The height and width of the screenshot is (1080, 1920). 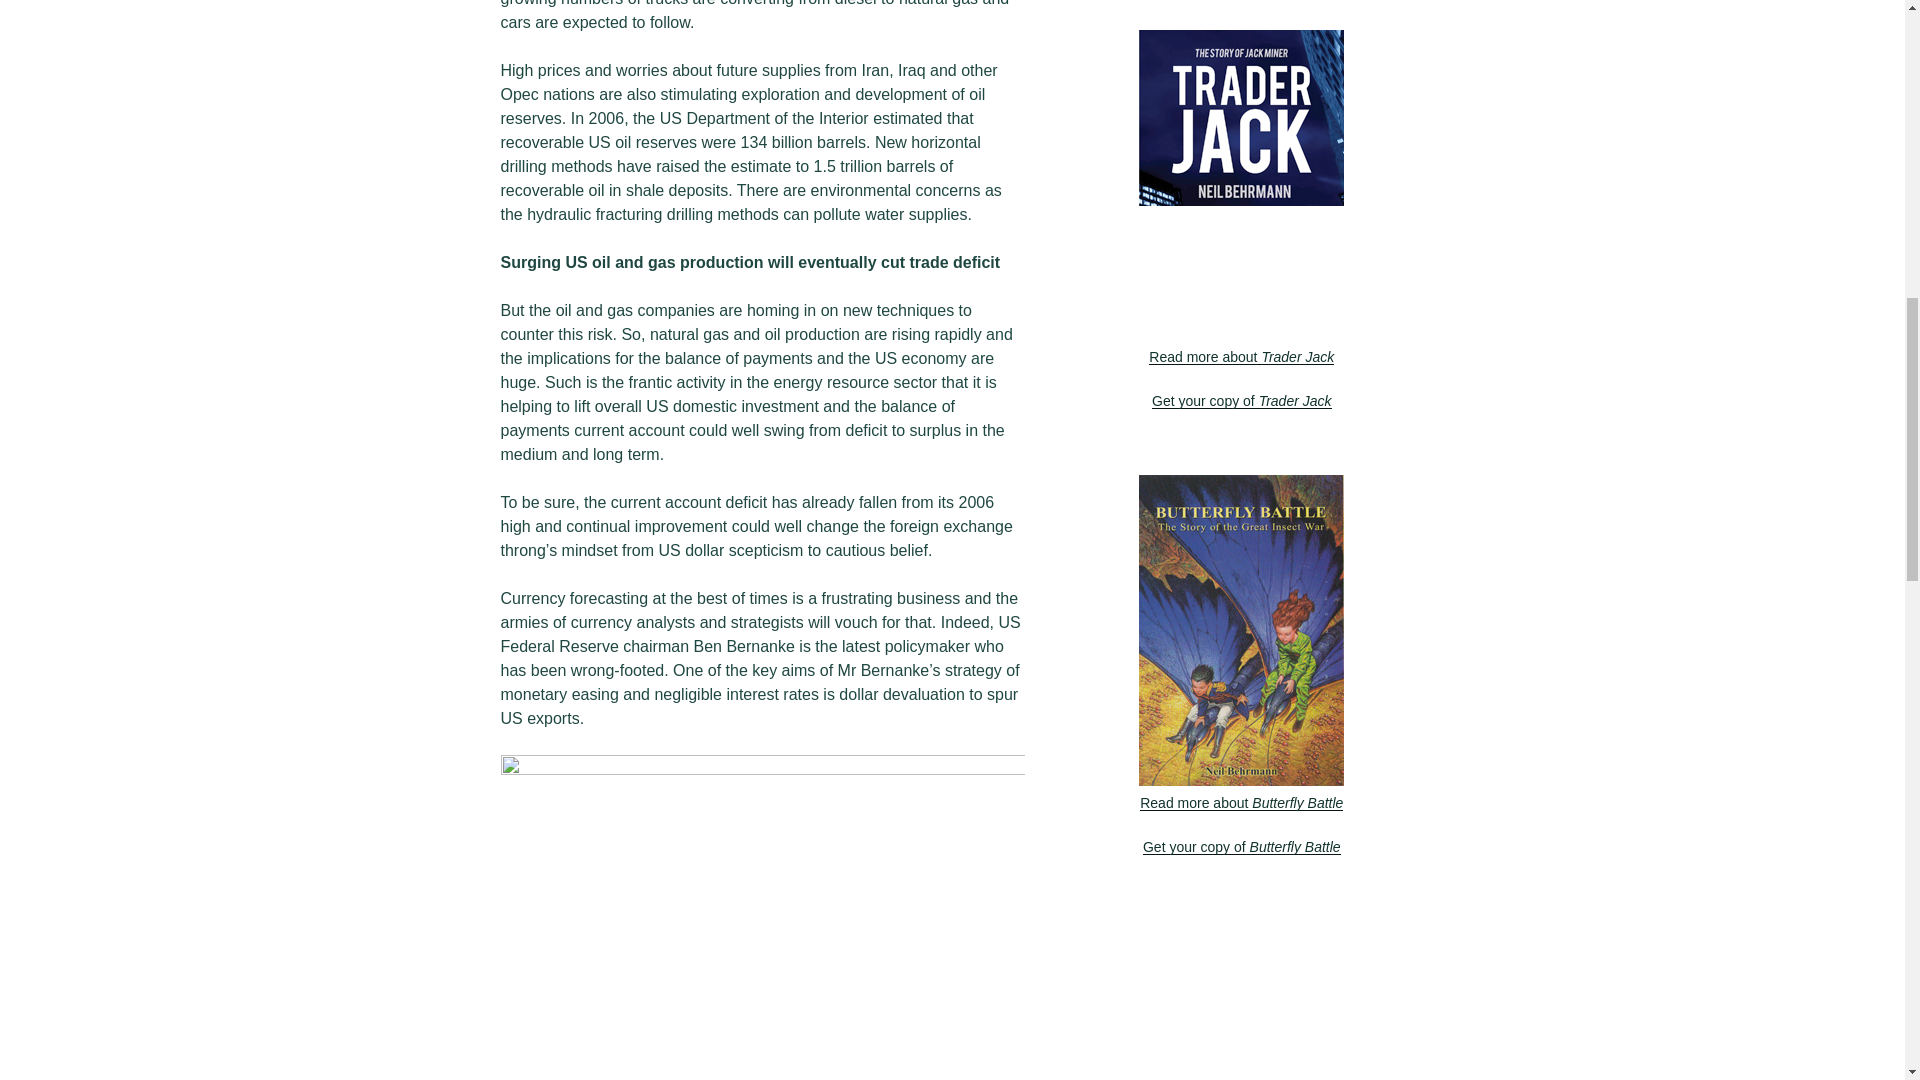 What do you see at coordinates (761, 917) in the screenshot?
I see `USdollar index` at bounding box center [761, 917].